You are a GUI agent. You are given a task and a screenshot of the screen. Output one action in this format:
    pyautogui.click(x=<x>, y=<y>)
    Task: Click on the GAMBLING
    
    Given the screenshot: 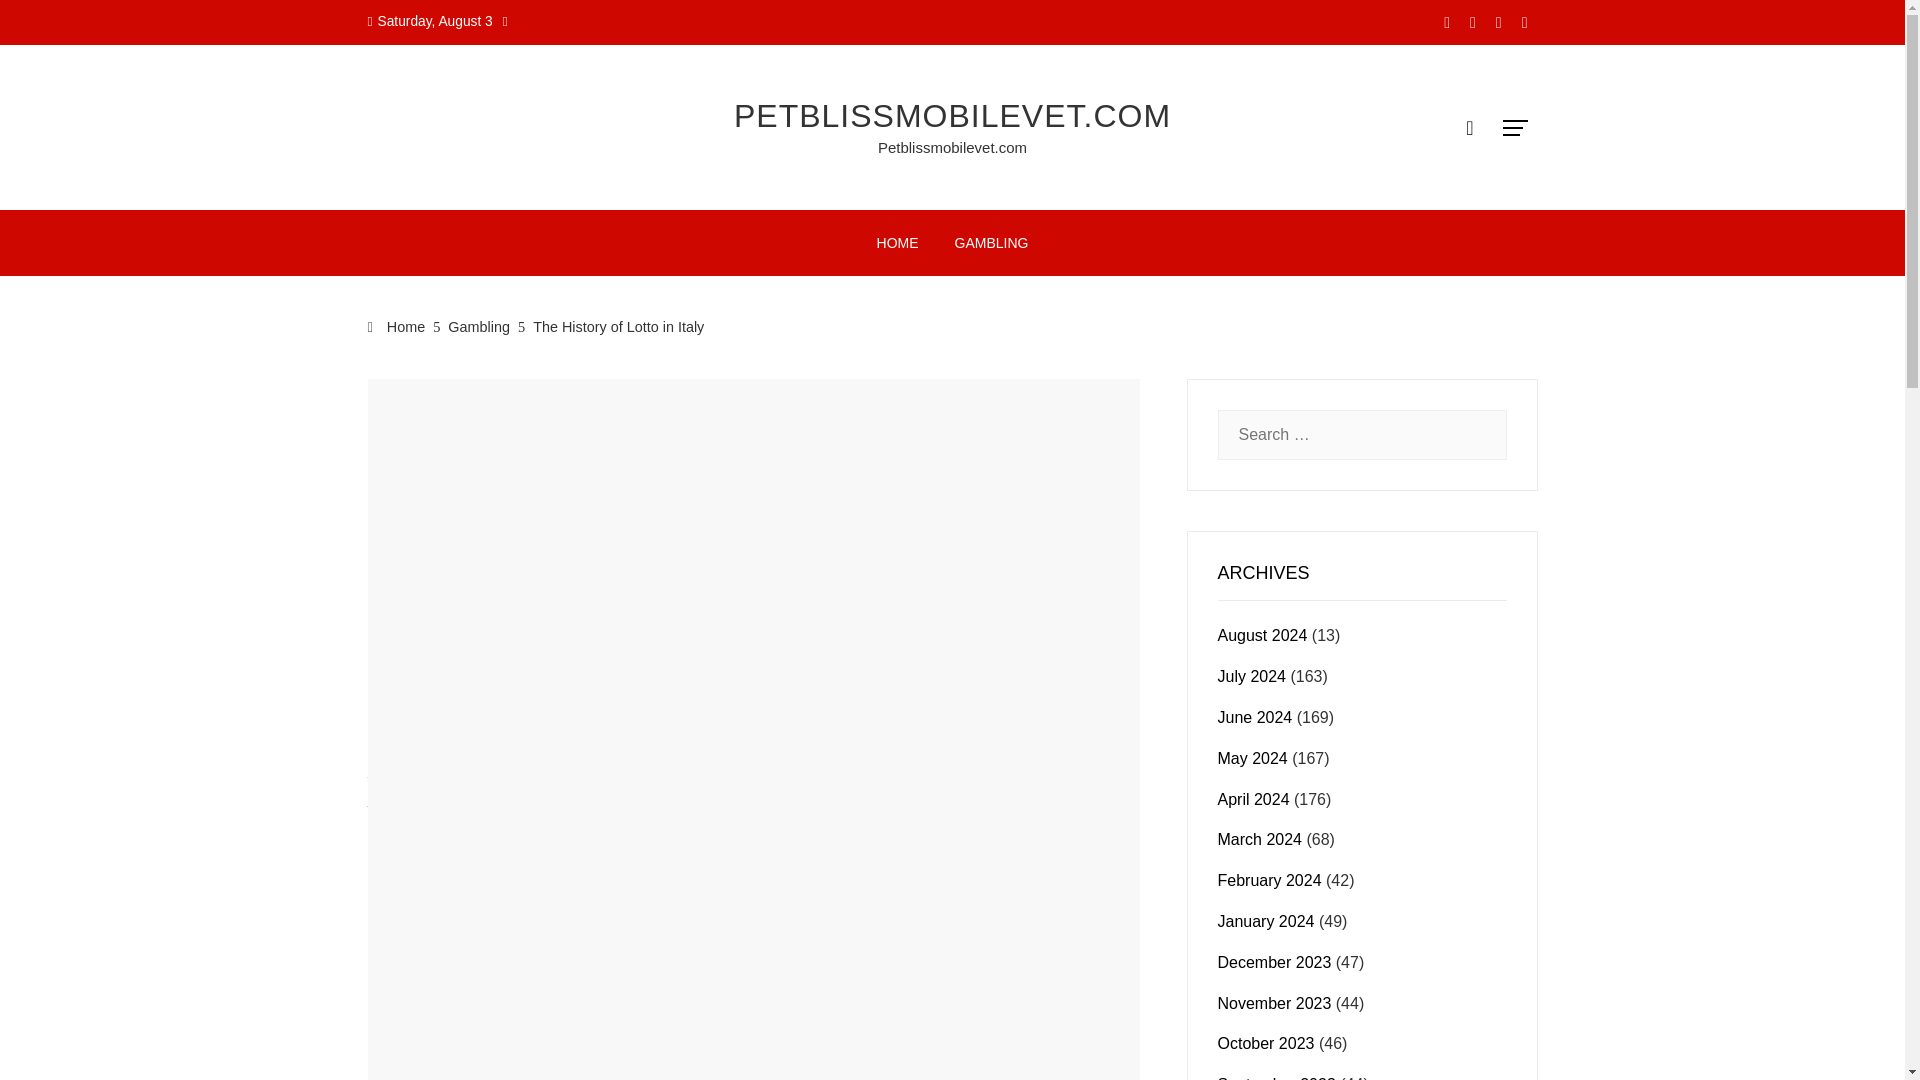 What is the action you would take?
    pyautogui.click(x=402, y=386)
    